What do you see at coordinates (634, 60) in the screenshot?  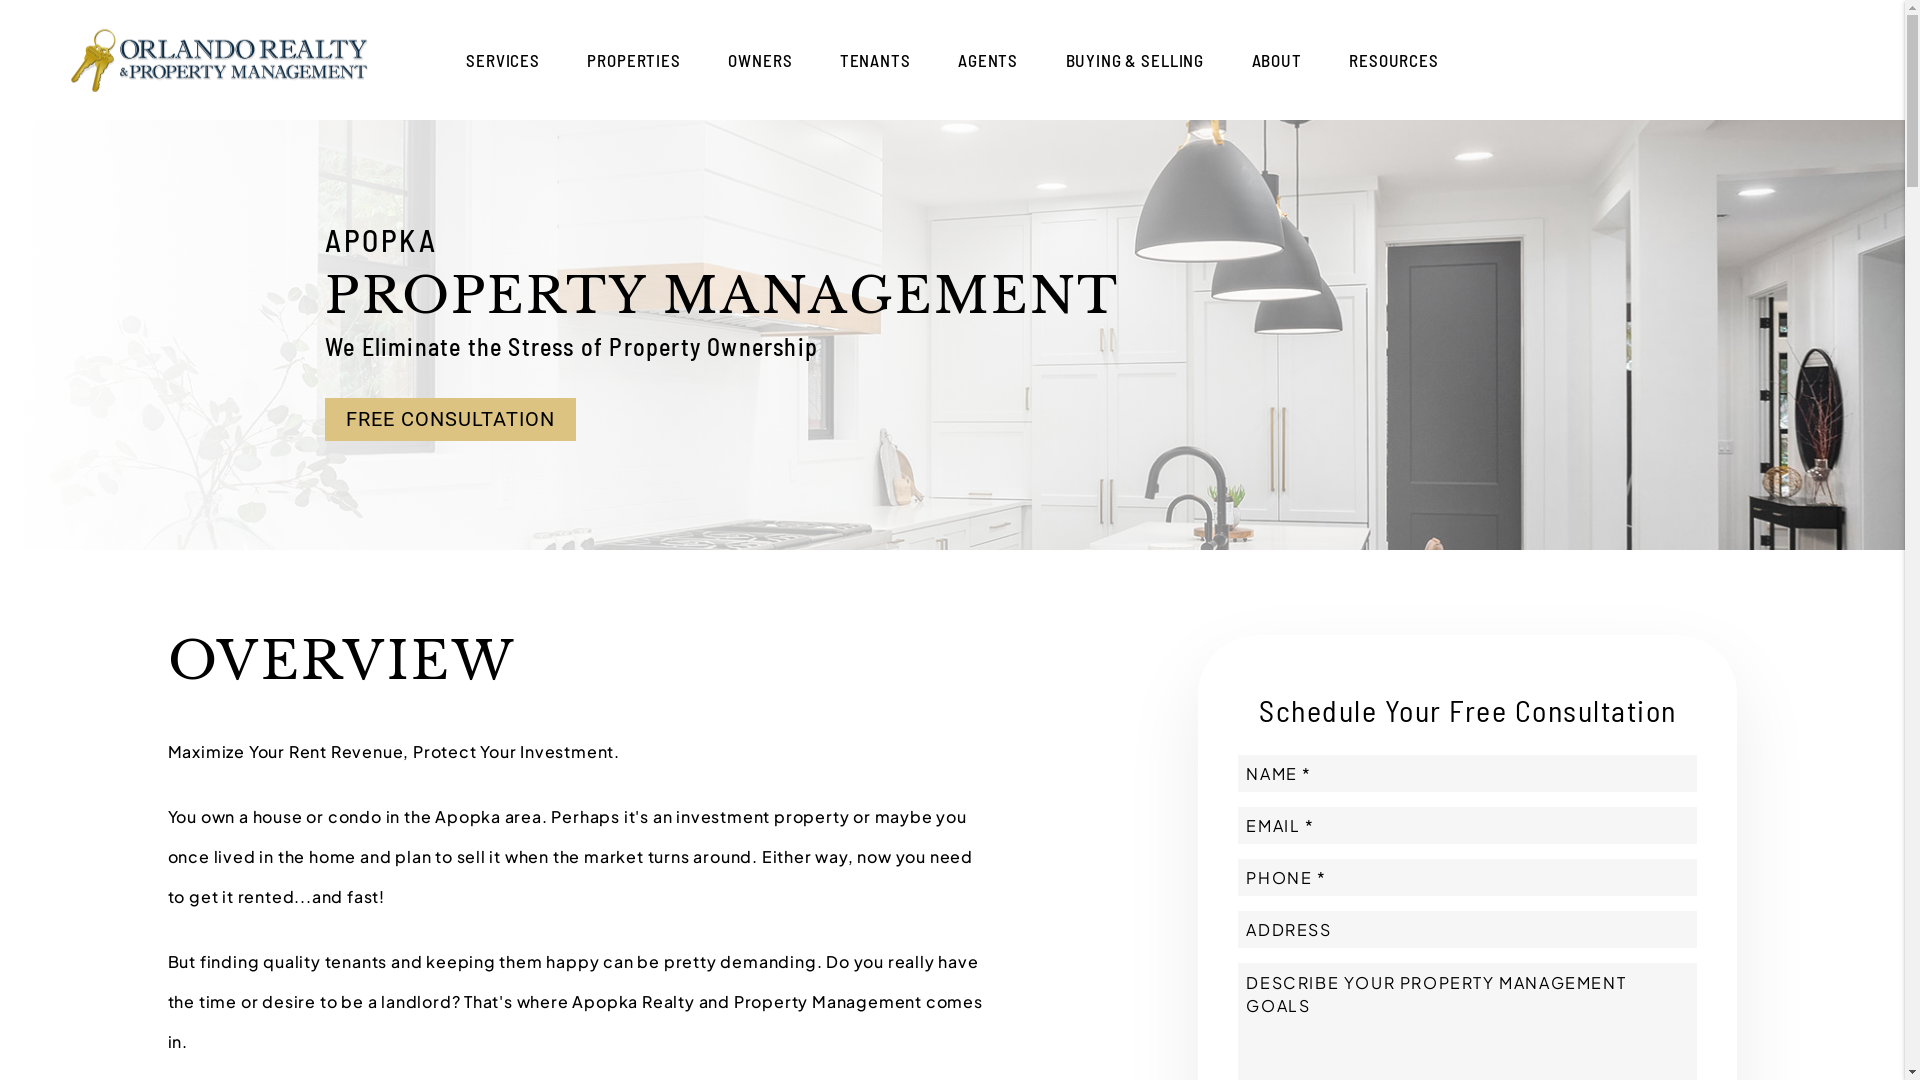 I see `PROPERTIES` at bounding box center [634, 60].